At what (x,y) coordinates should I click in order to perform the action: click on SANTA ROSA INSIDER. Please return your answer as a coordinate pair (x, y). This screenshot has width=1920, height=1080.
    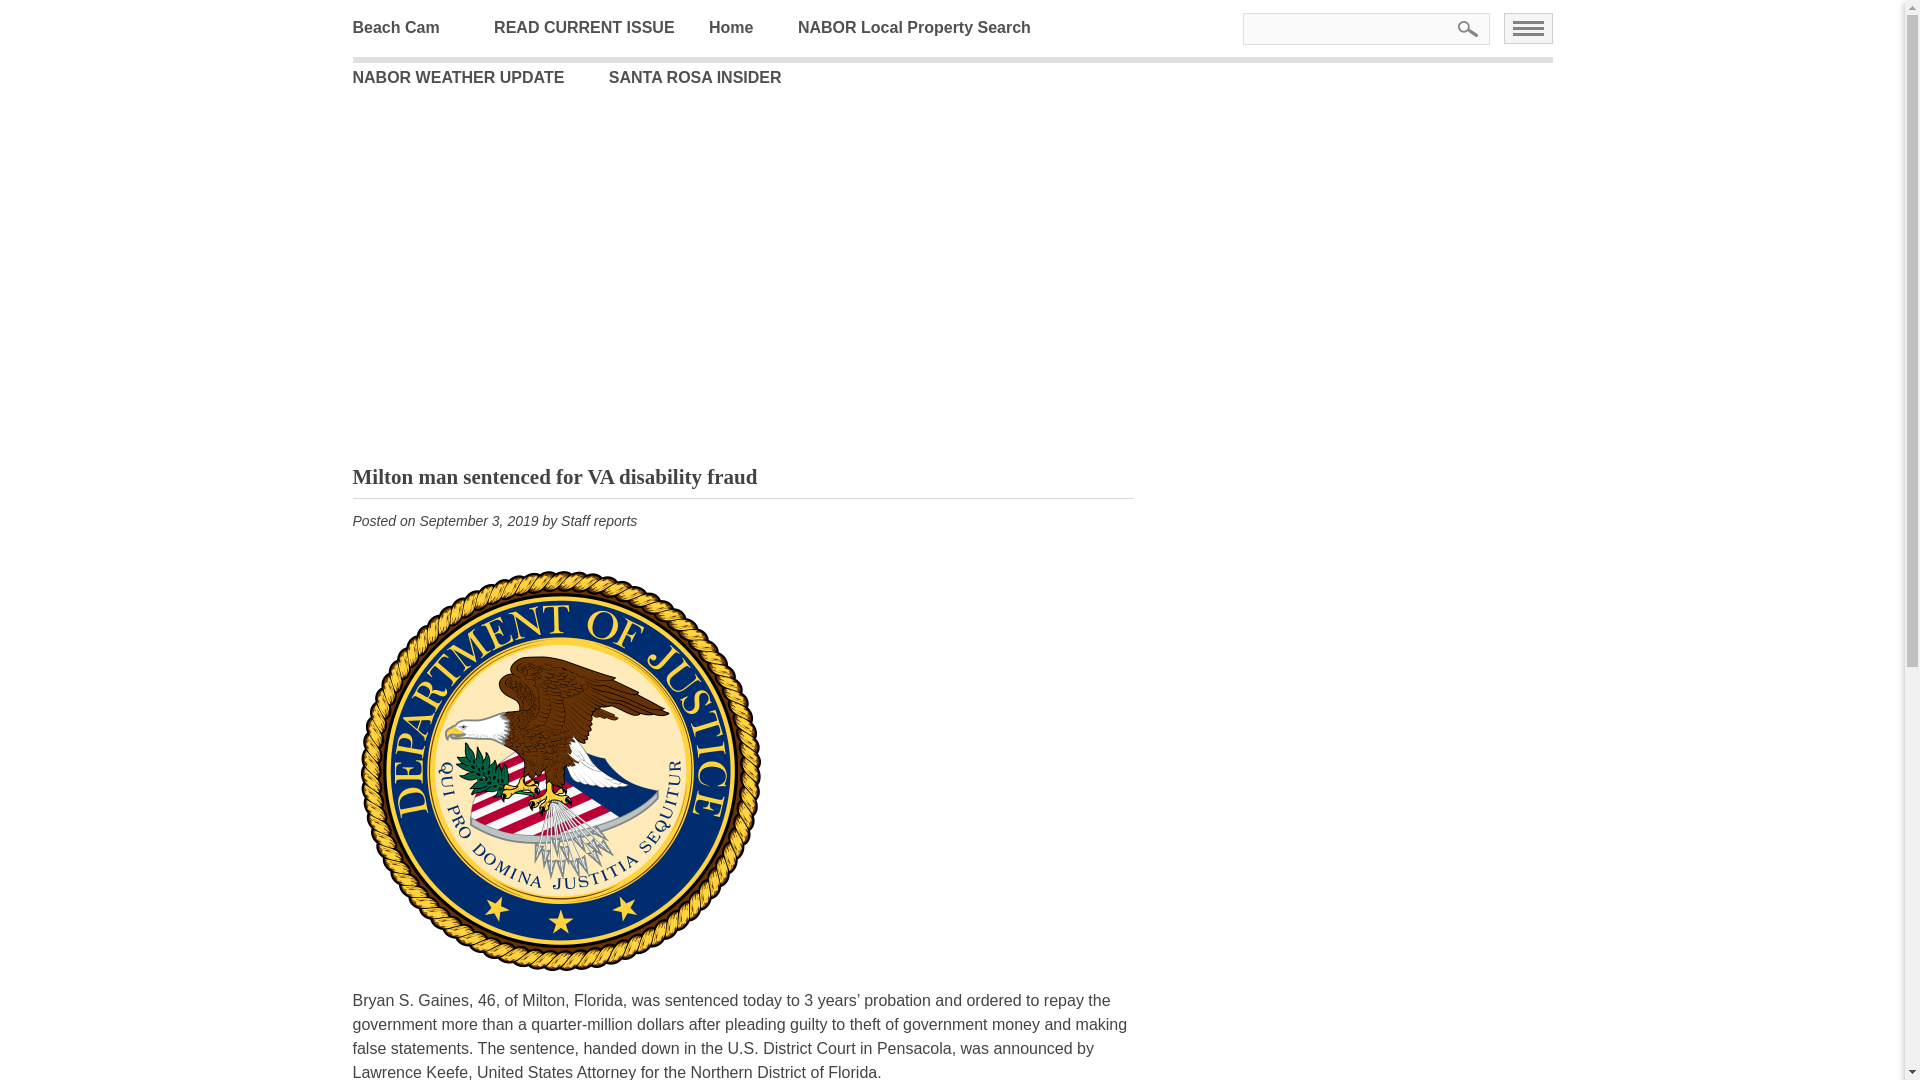
    Looking at the image, I should click on (710, 77).